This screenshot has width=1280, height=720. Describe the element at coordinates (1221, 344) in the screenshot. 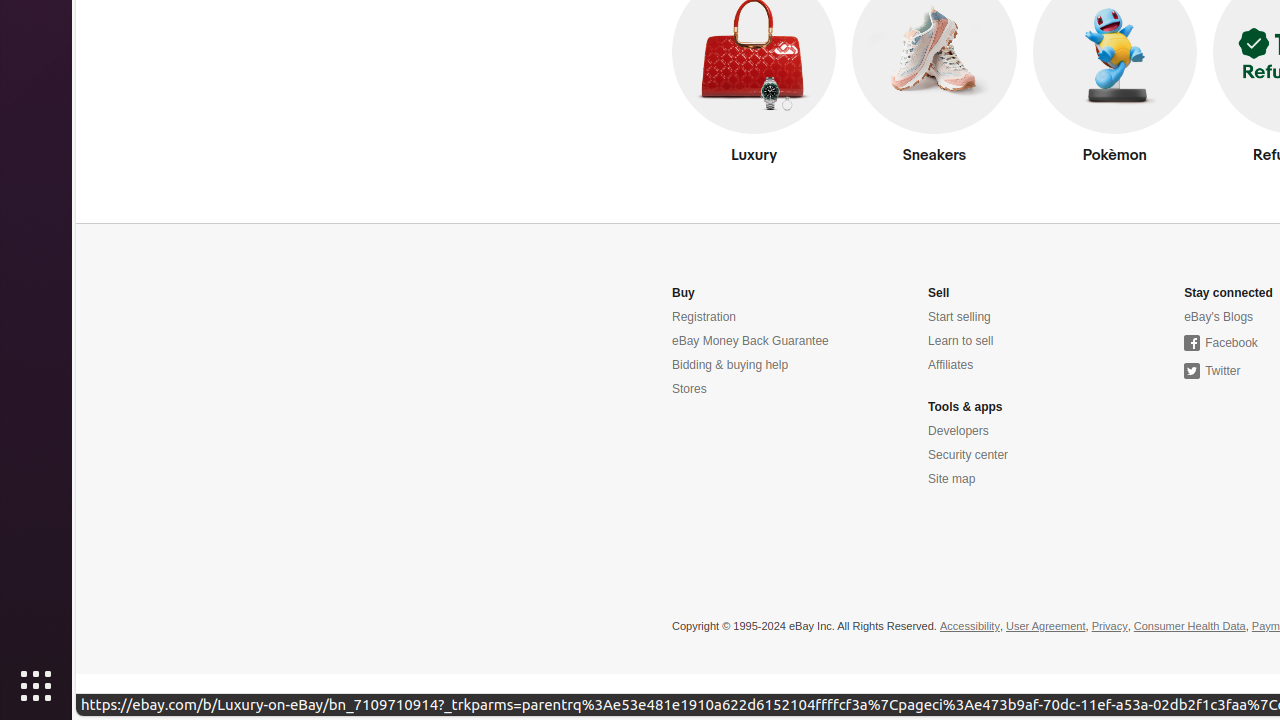

I see `Facebook` at that location.